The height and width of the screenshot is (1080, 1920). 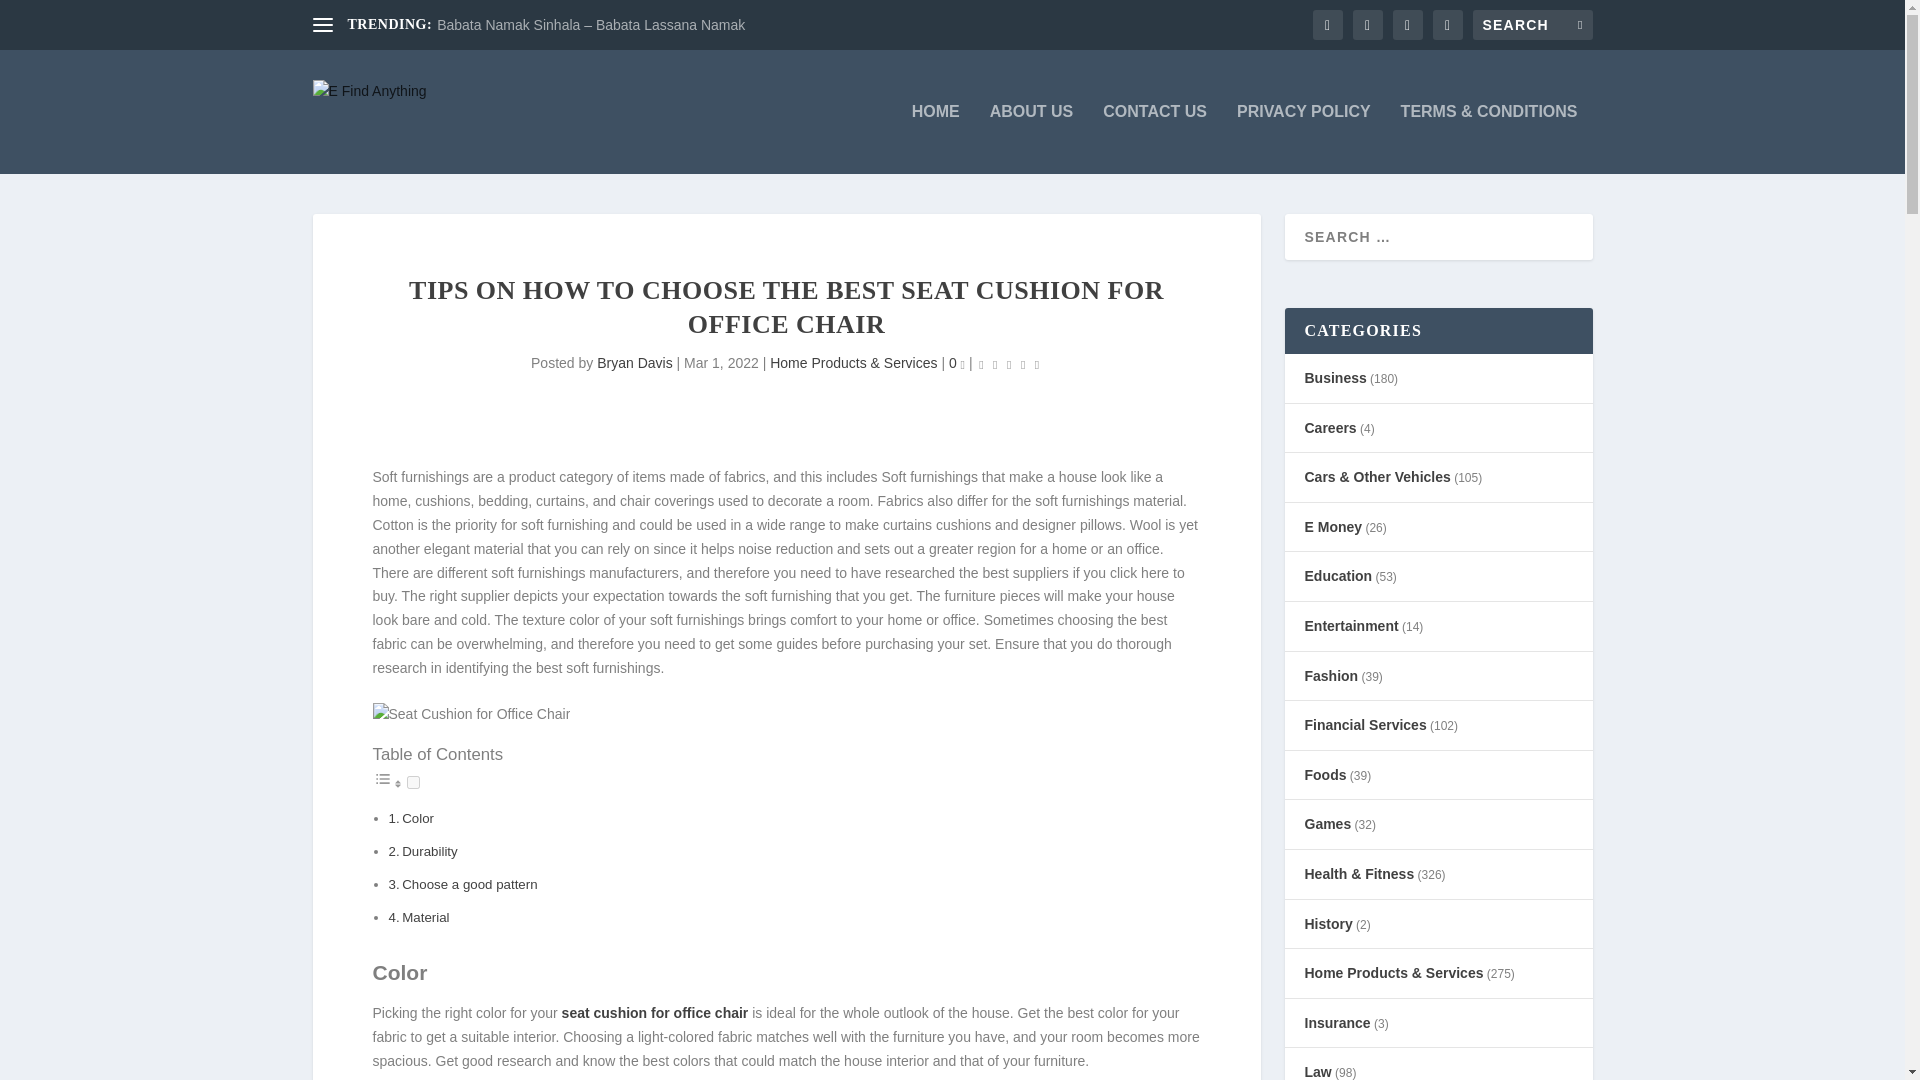 I want to click on Bryan Davis, so click(x=634, y=363).